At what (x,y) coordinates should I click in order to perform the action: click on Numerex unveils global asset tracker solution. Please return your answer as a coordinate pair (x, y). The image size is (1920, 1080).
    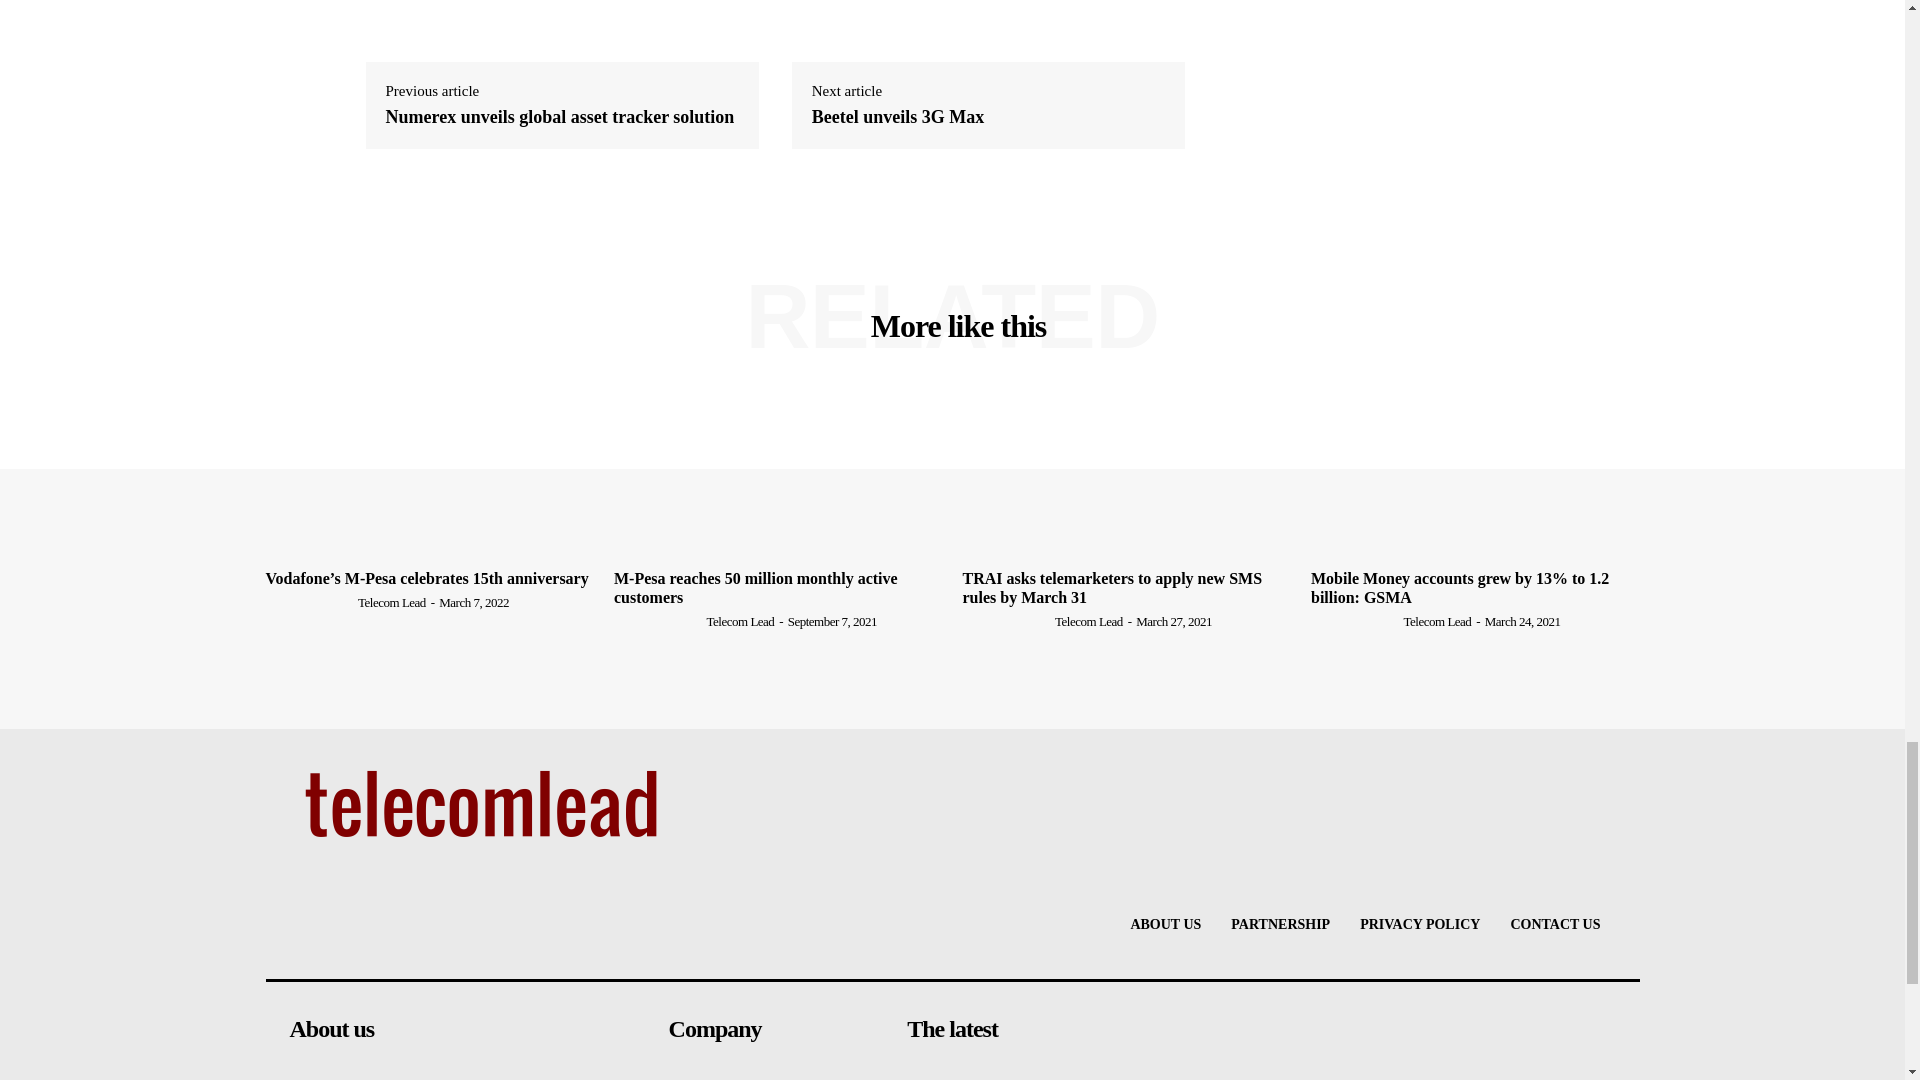
    Looking at the image, I should click on (560, 117).